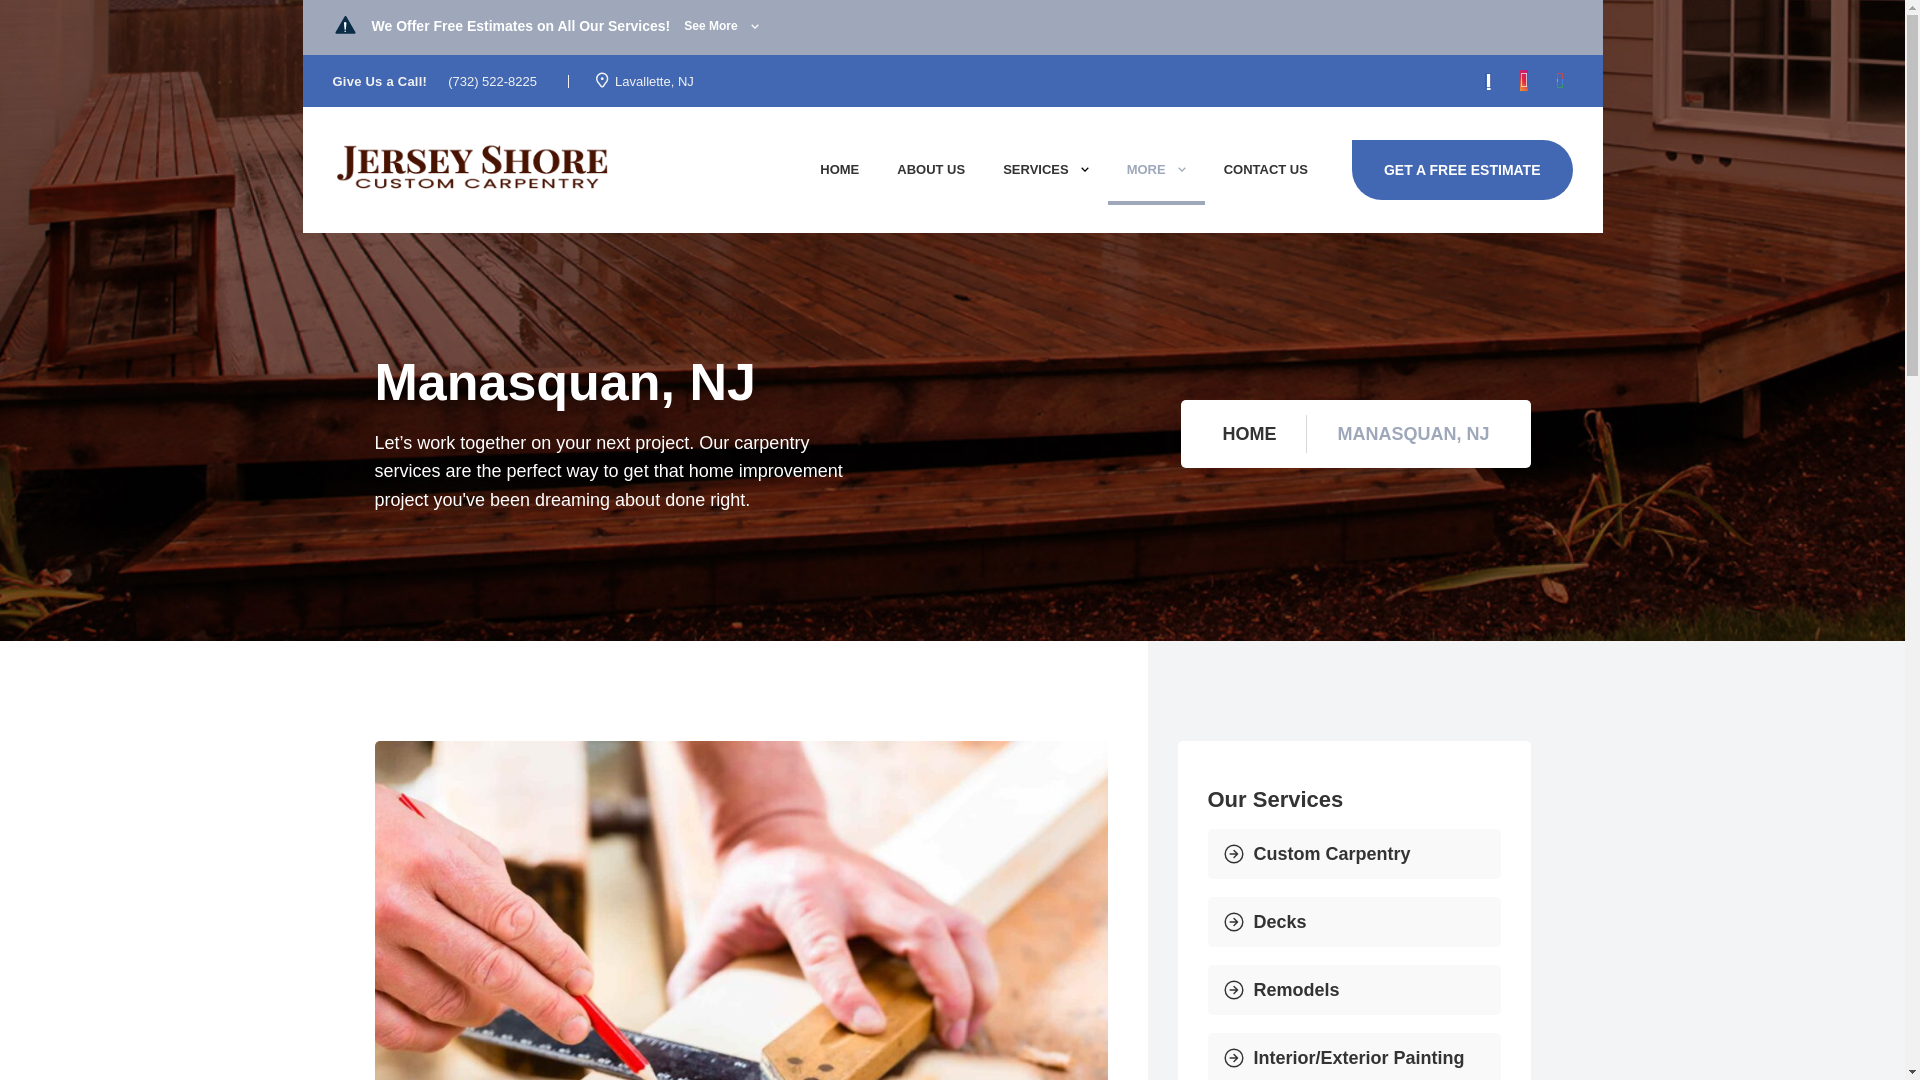  What do you see at coordinates (1462, 170) in the screenshot?
I see `GET A FREE ESTIMATE` at bounding box center [1462, 170].